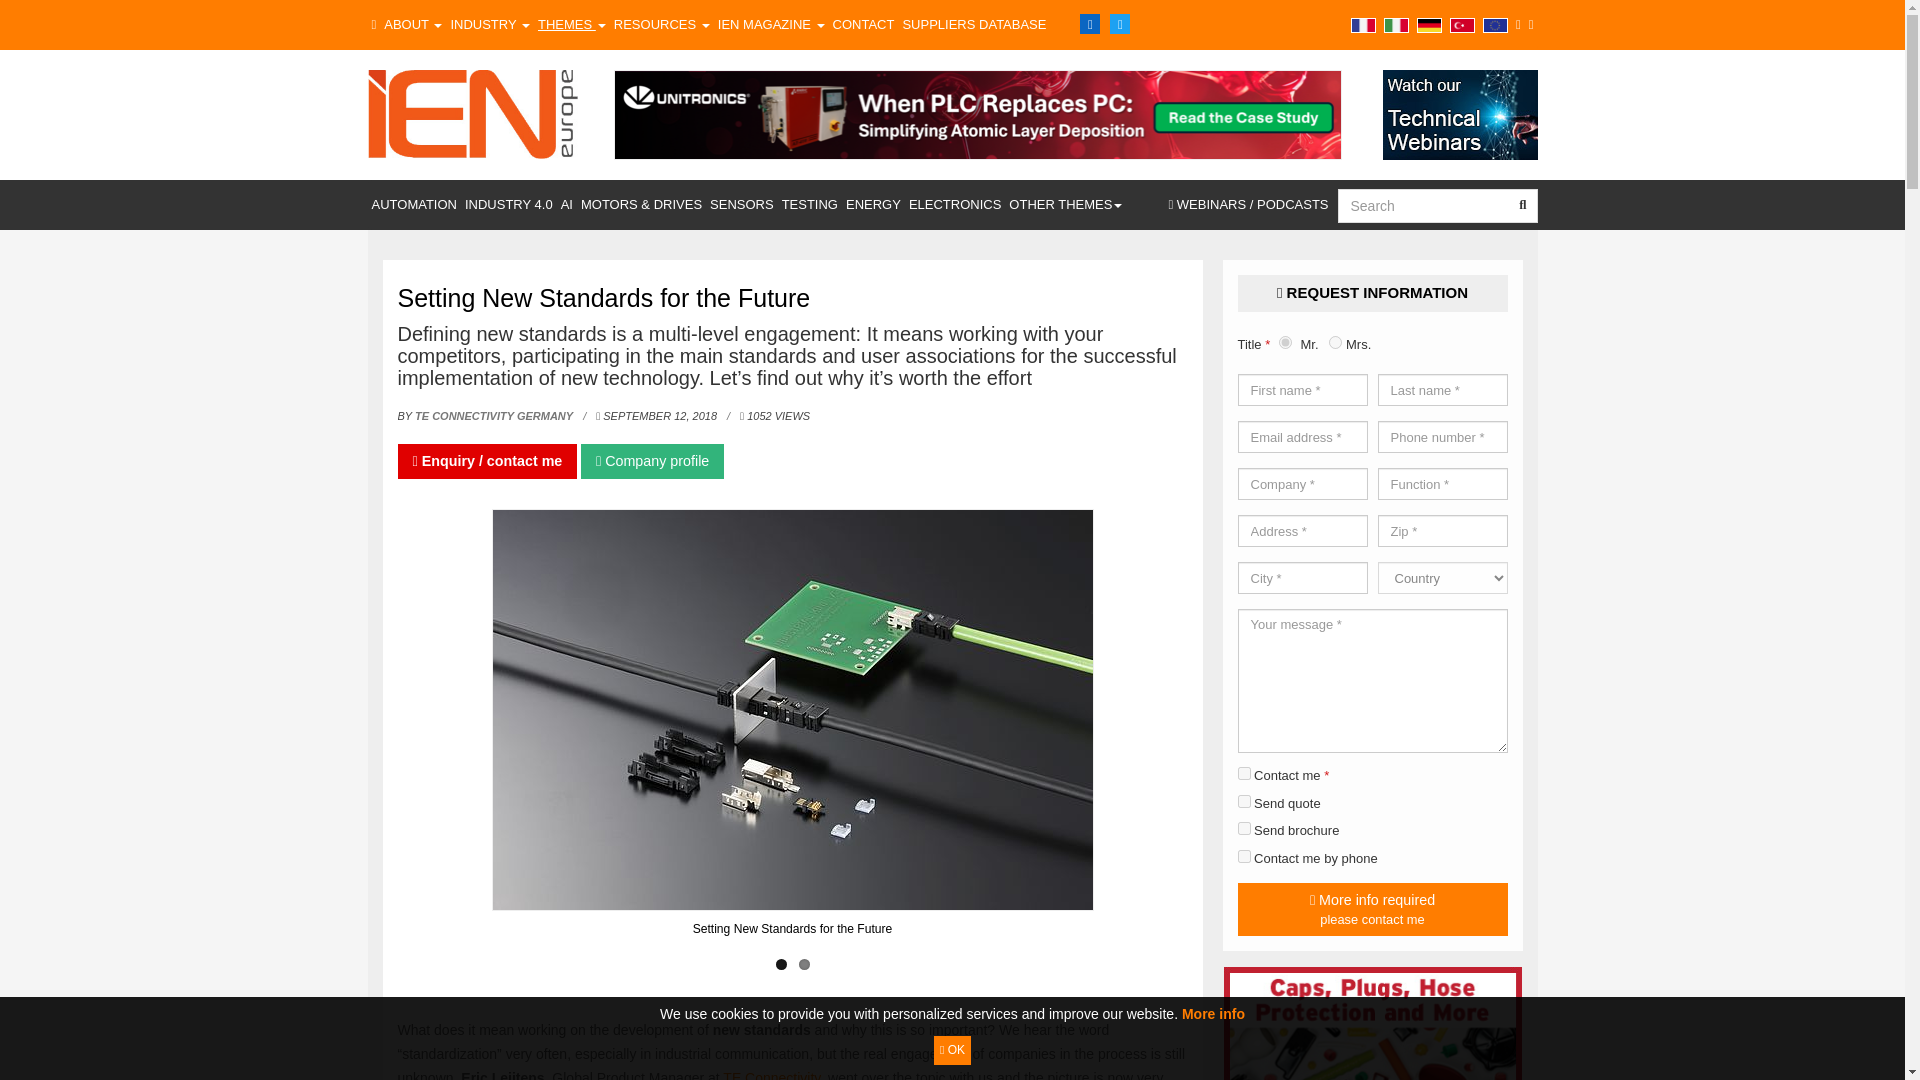  What do you see at coordinates (1244, 800) in the screenshot?
I see `enquireForm.options.002` at bounding box center [1244, 800].